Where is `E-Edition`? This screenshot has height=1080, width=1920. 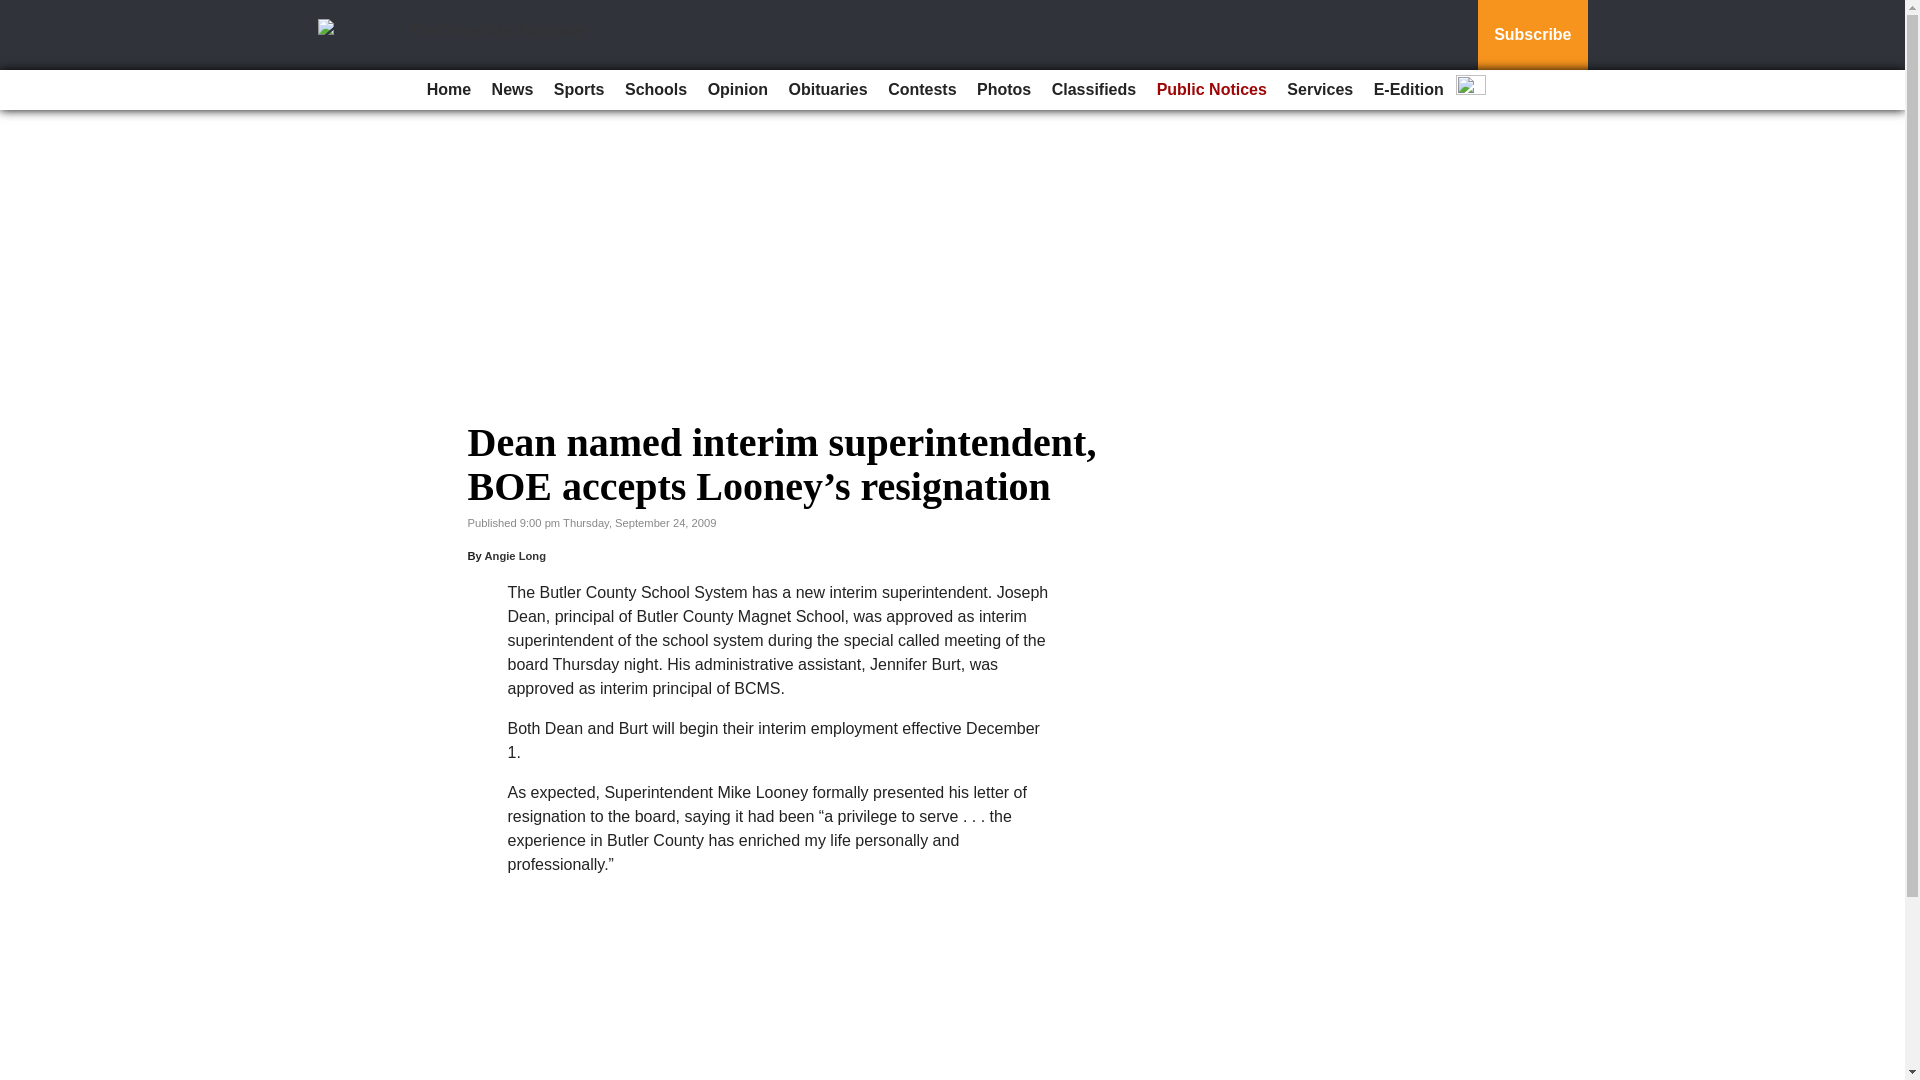 E-Edition is located at coordinates (1408, 90).